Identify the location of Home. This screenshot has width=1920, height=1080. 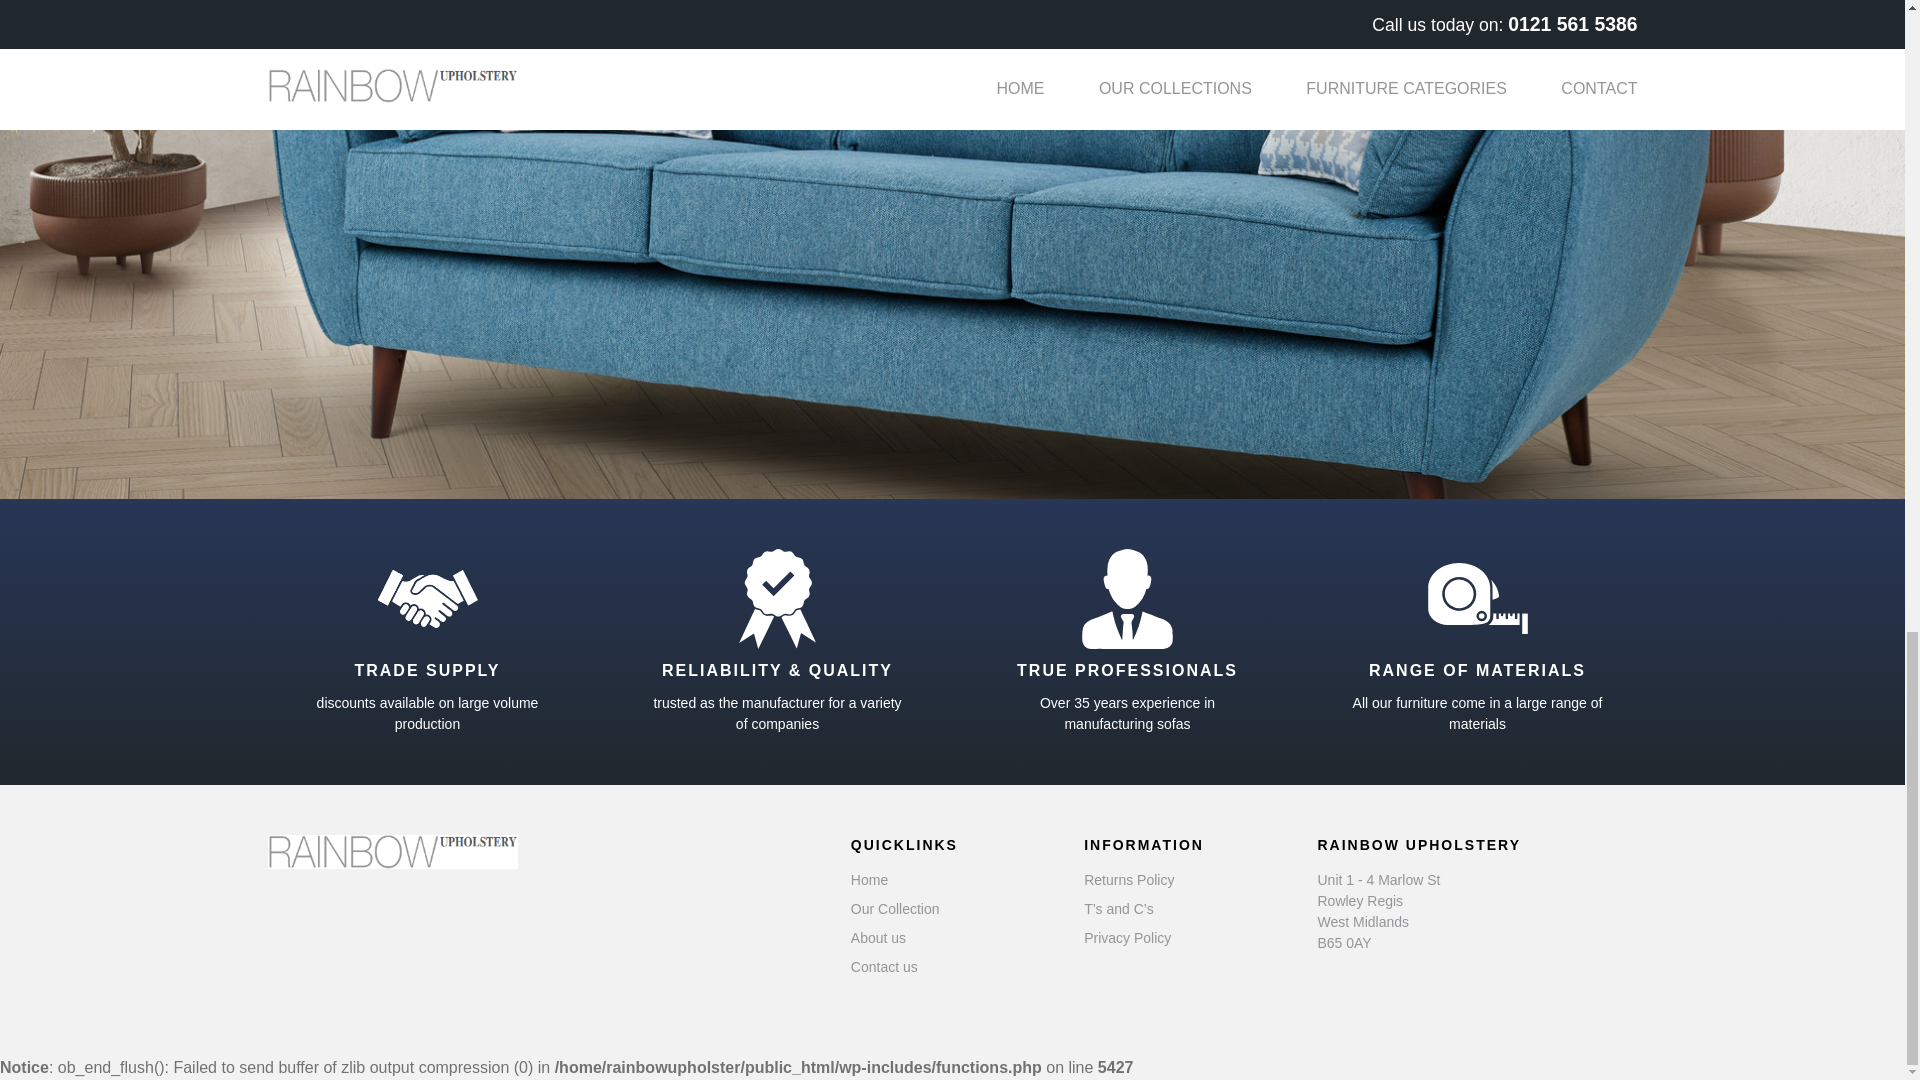
(868, 879).